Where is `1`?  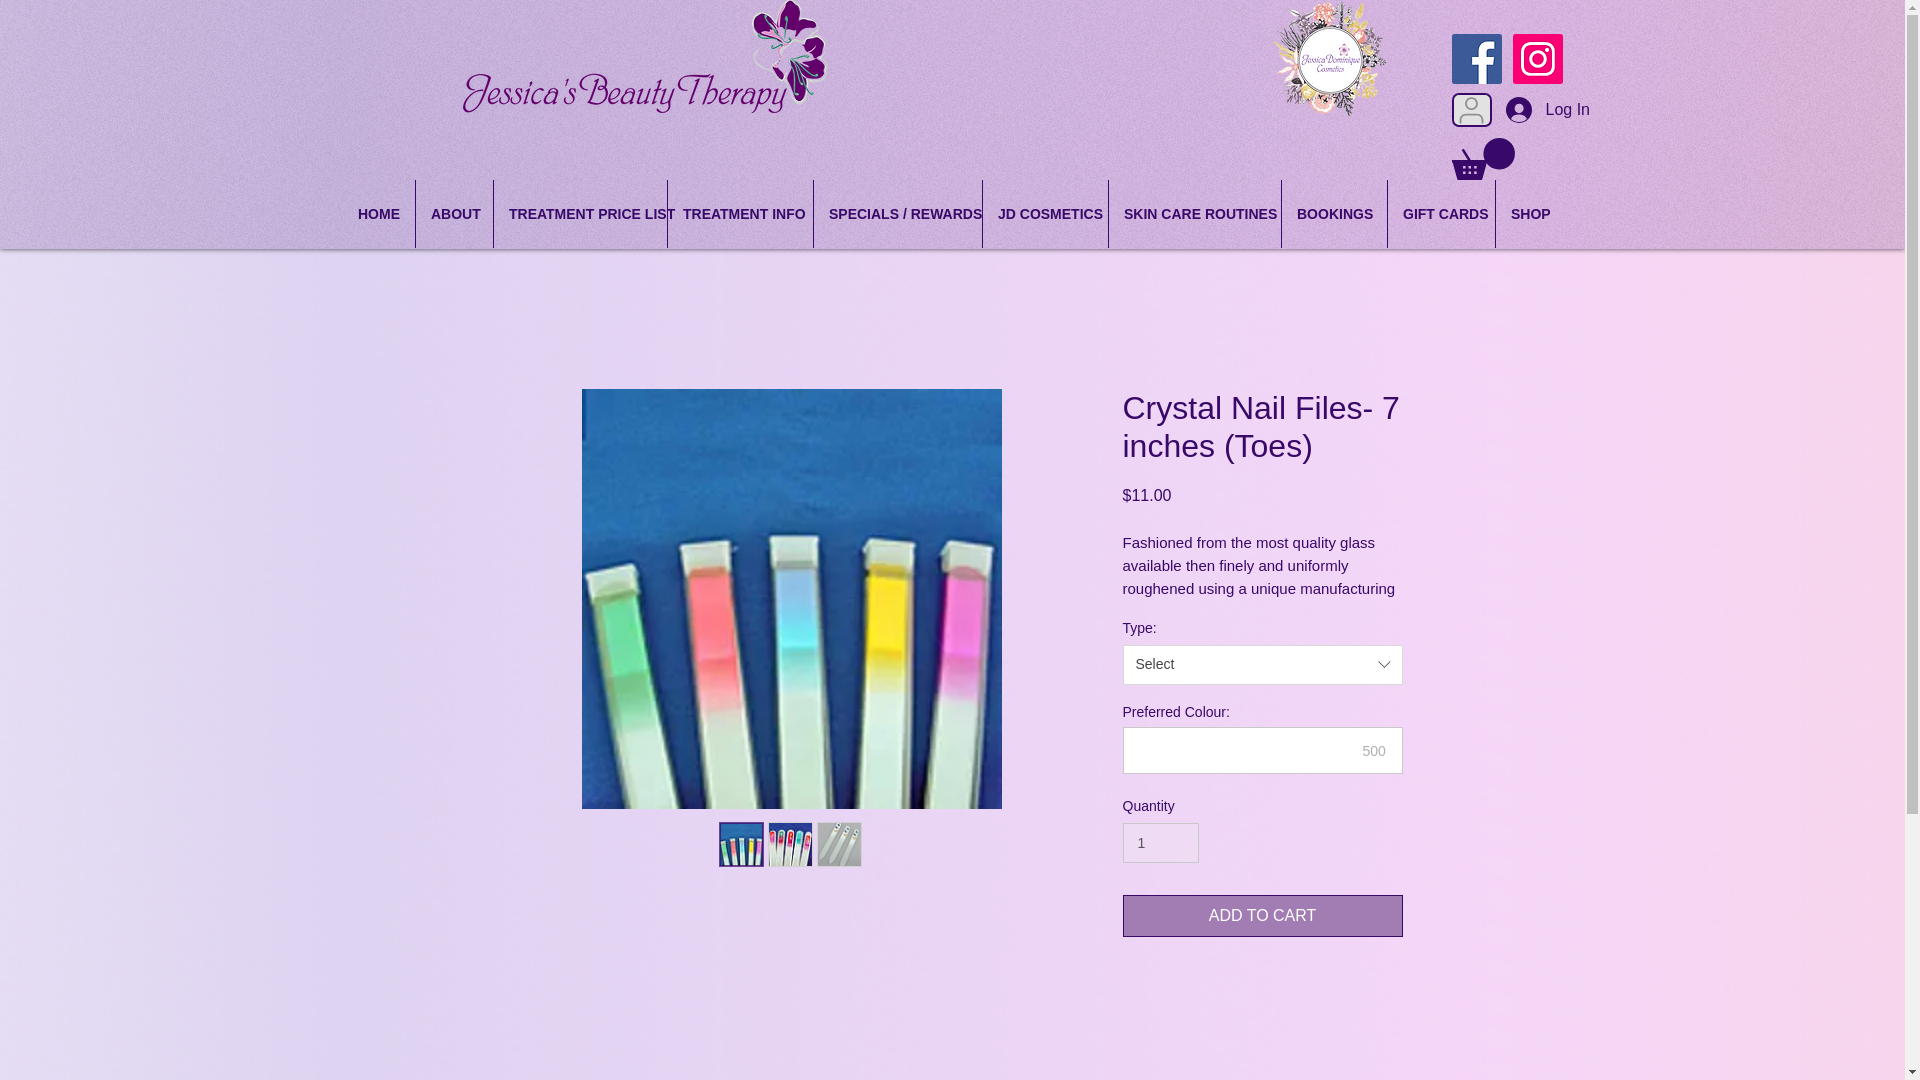
1 is located at coordinates (1160, 843).